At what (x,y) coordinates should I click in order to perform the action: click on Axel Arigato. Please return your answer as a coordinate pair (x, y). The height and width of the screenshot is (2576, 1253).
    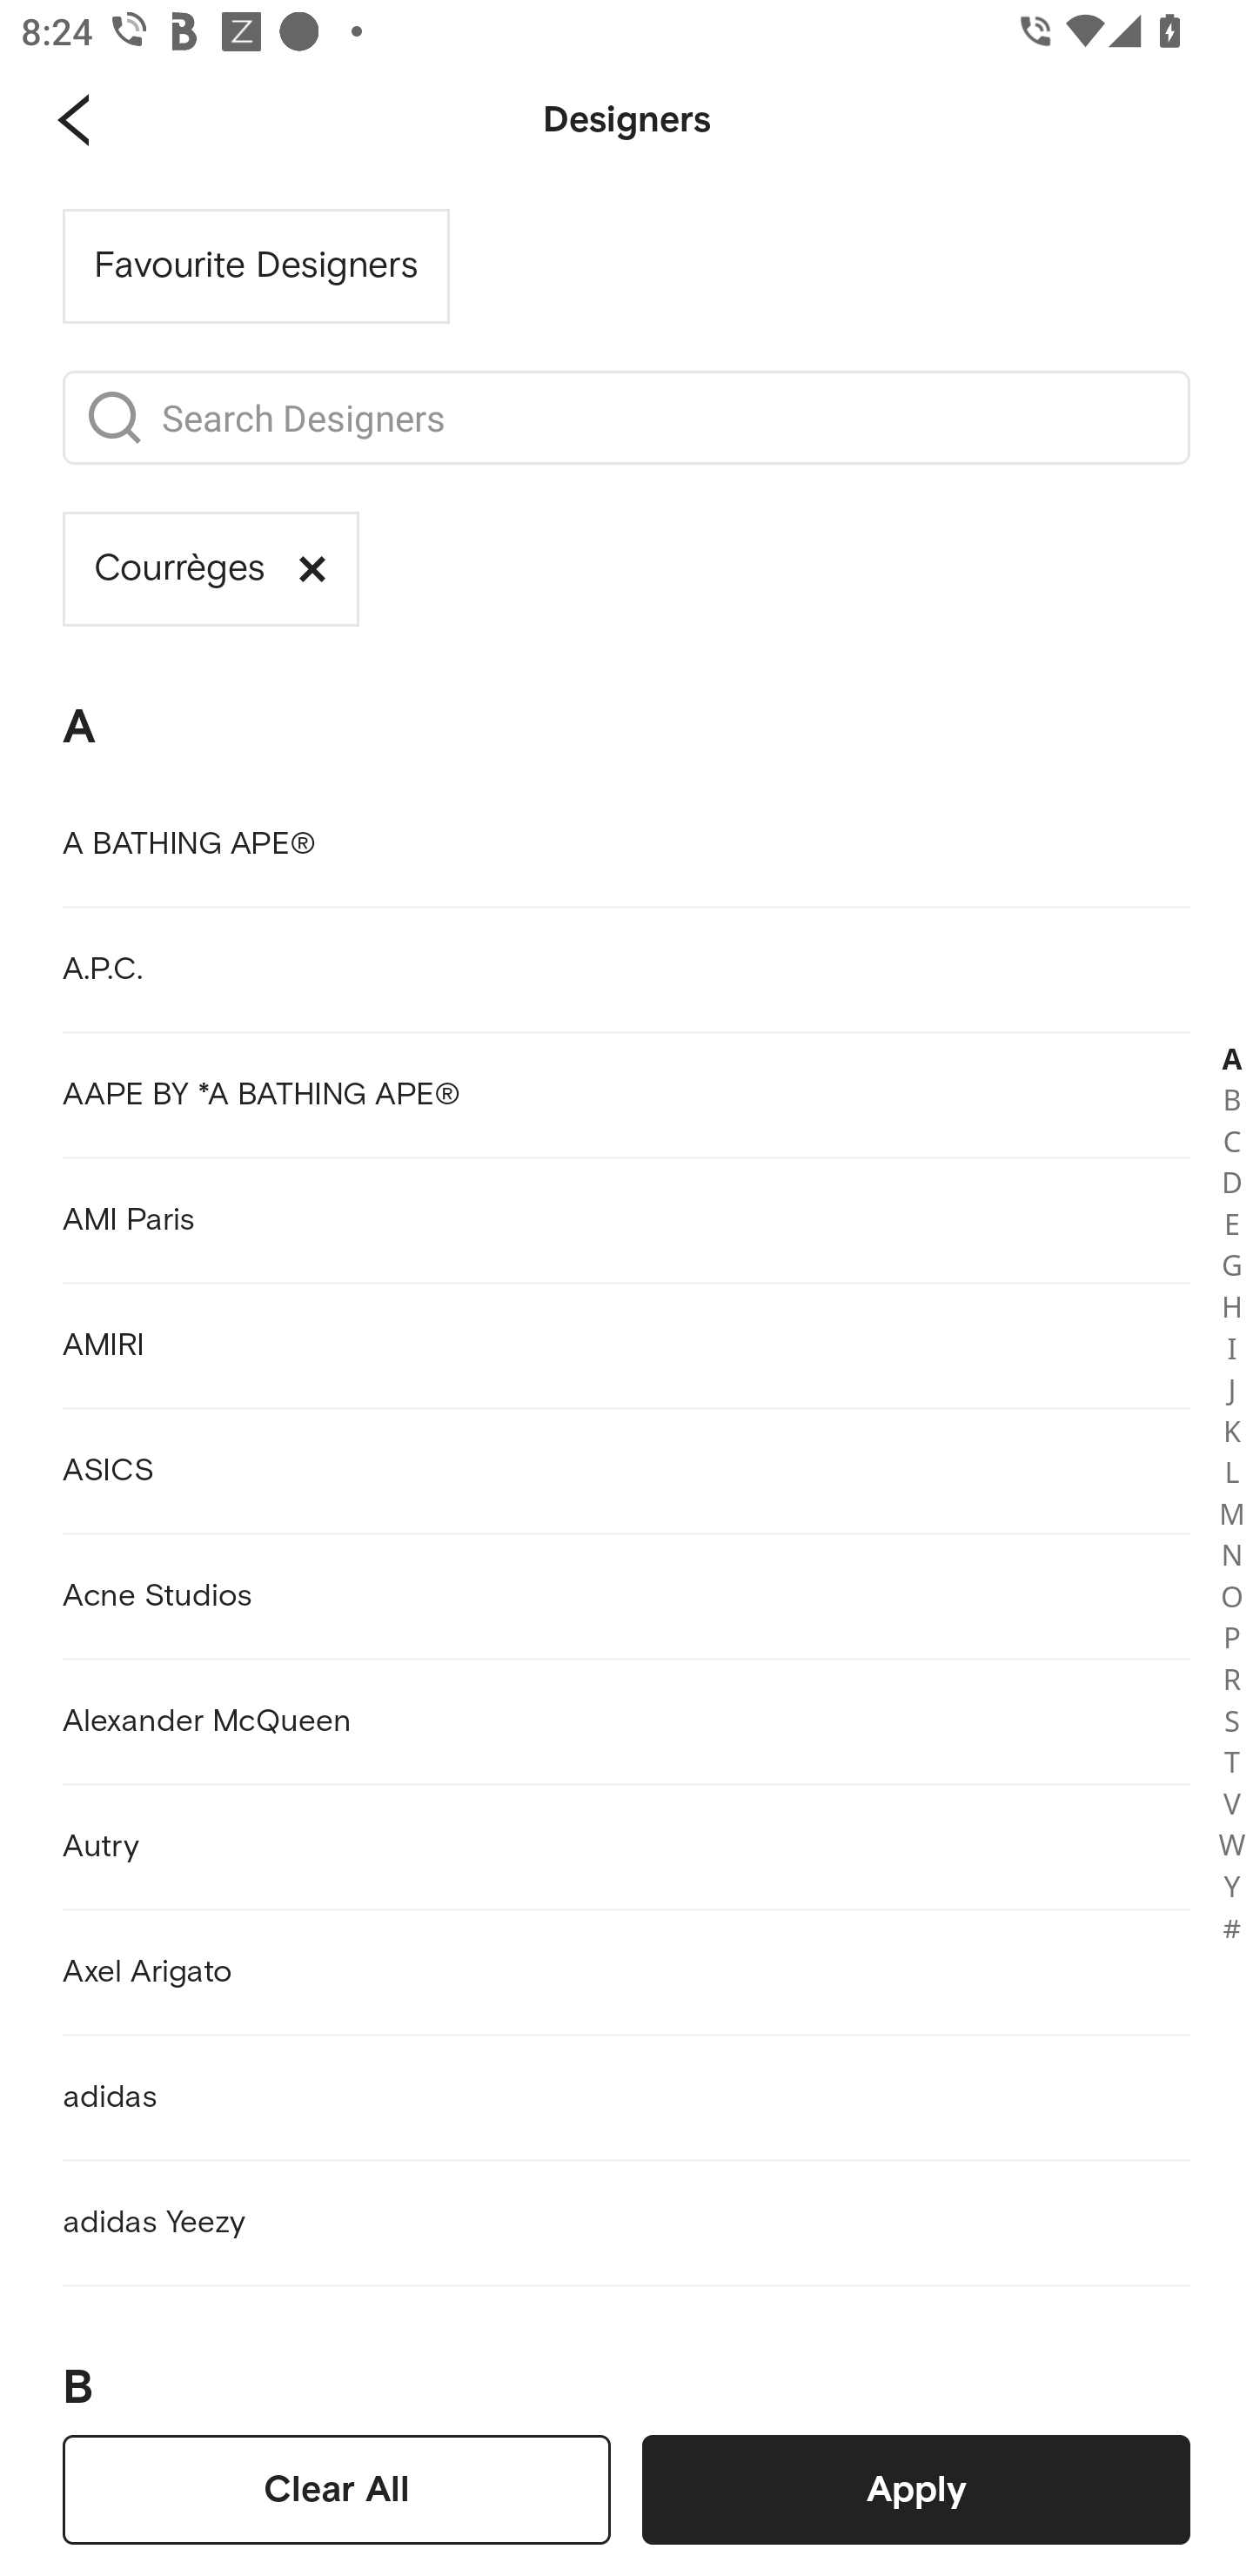
    Looking at the image, I should click on (626, 1973).